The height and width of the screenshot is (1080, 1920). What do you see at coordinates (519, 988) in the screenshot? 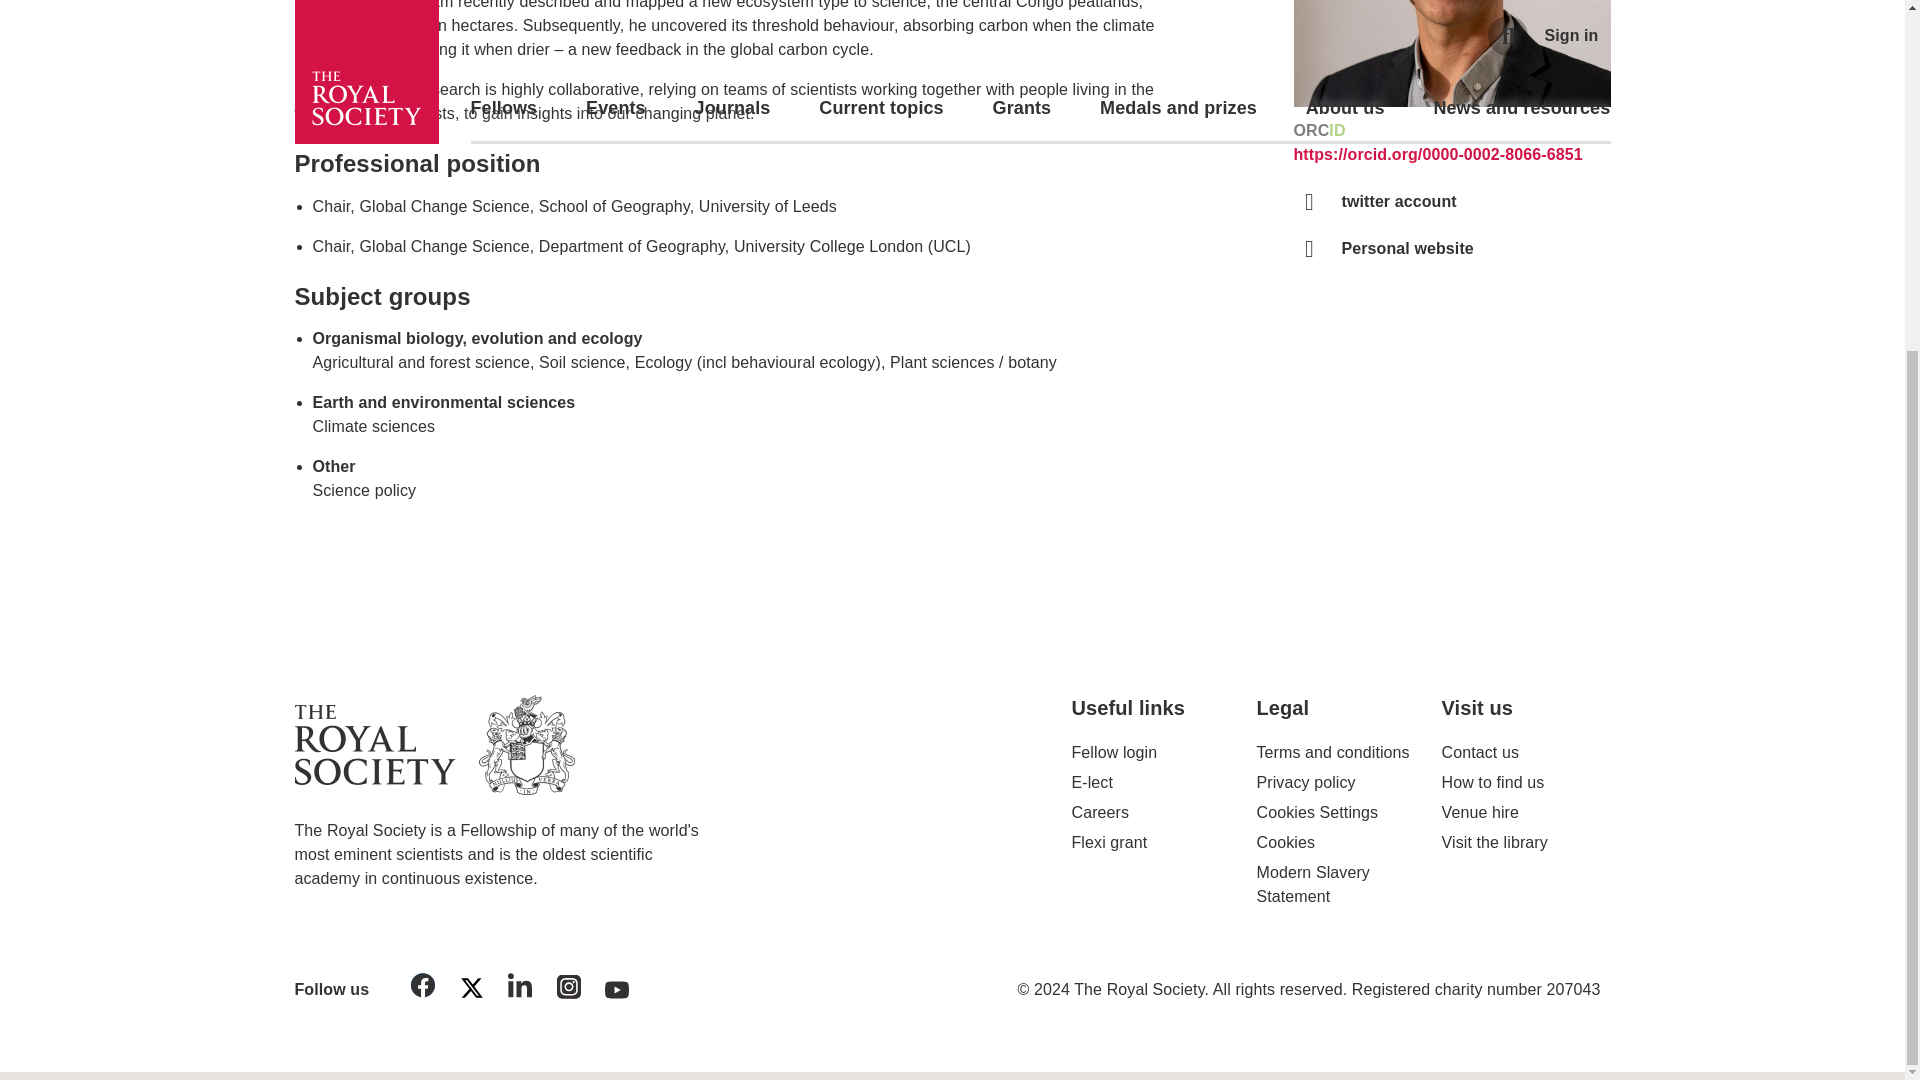
I see `LinkedIn` at bounding box center [519, 988].